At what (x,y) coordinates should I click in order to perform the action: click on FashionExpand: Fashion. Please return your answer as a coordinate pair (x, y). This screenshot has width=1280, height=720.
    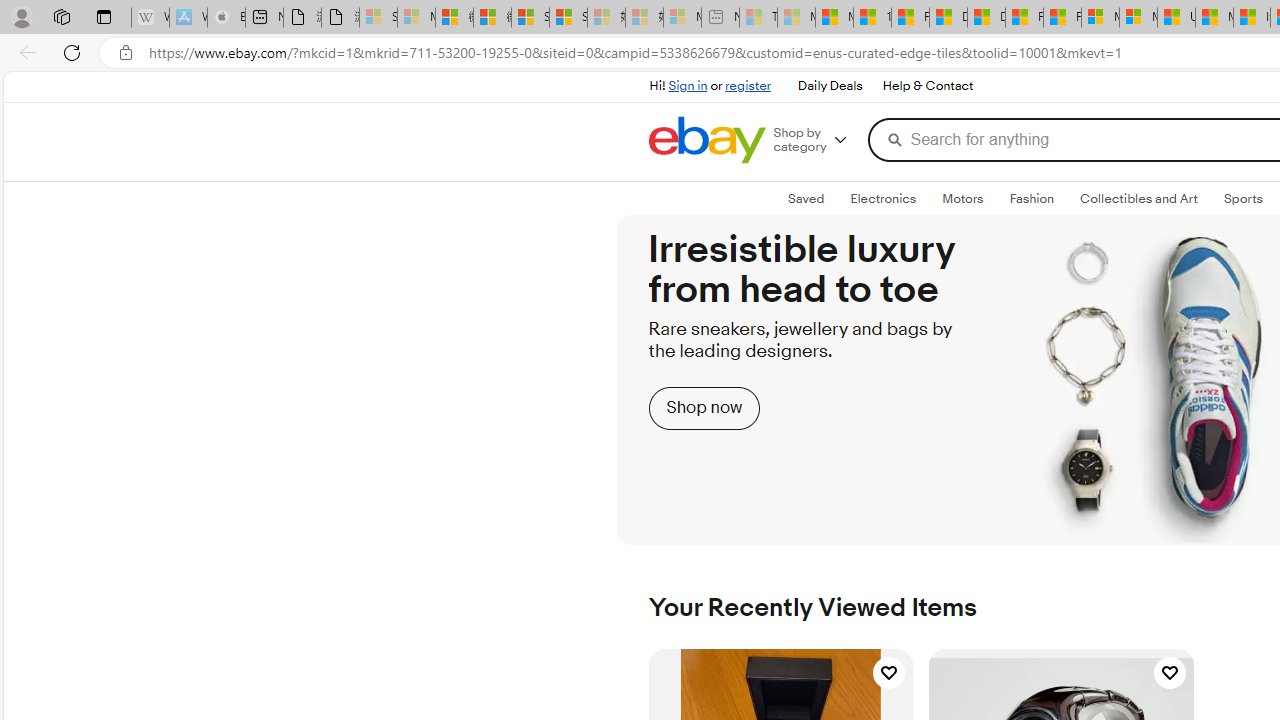
    Looking at the image, I should click on (1031, 199).